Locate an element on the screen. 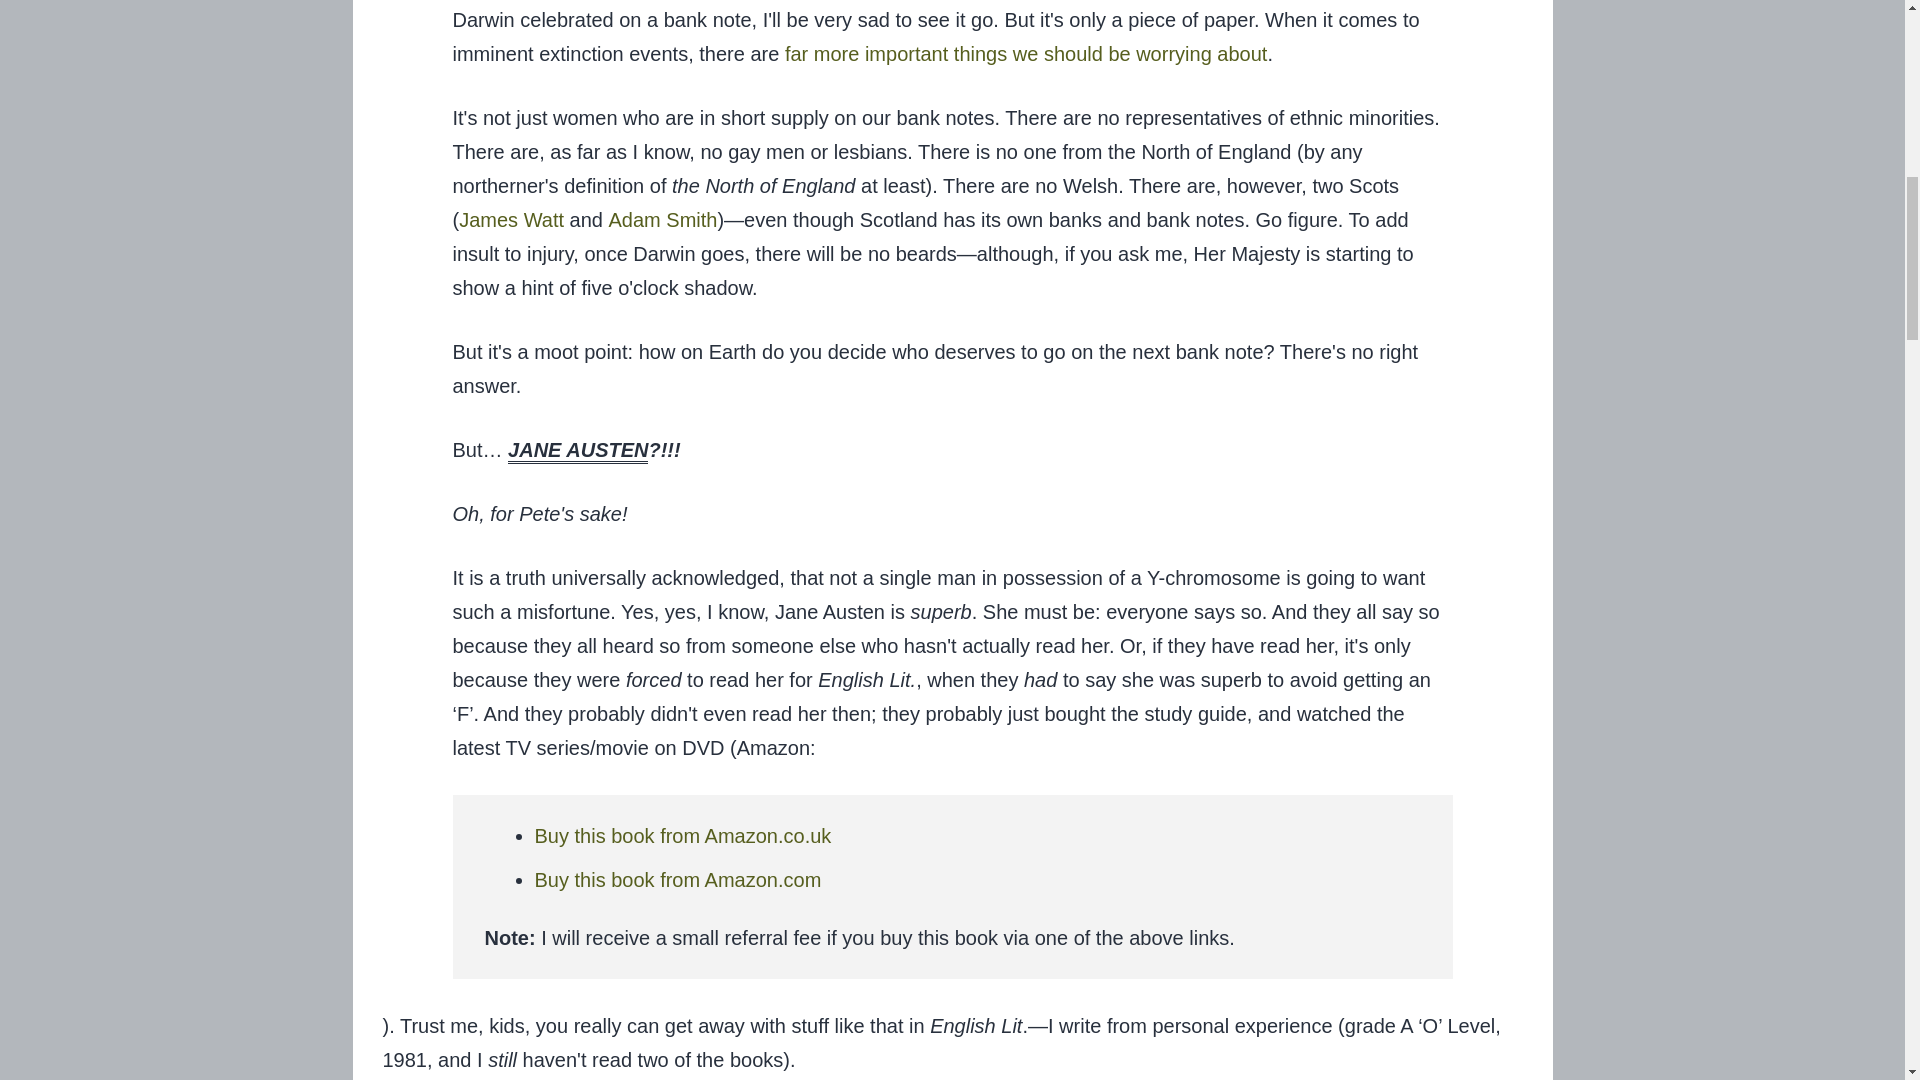  Adam Smith is located at coordinates (662, 220).